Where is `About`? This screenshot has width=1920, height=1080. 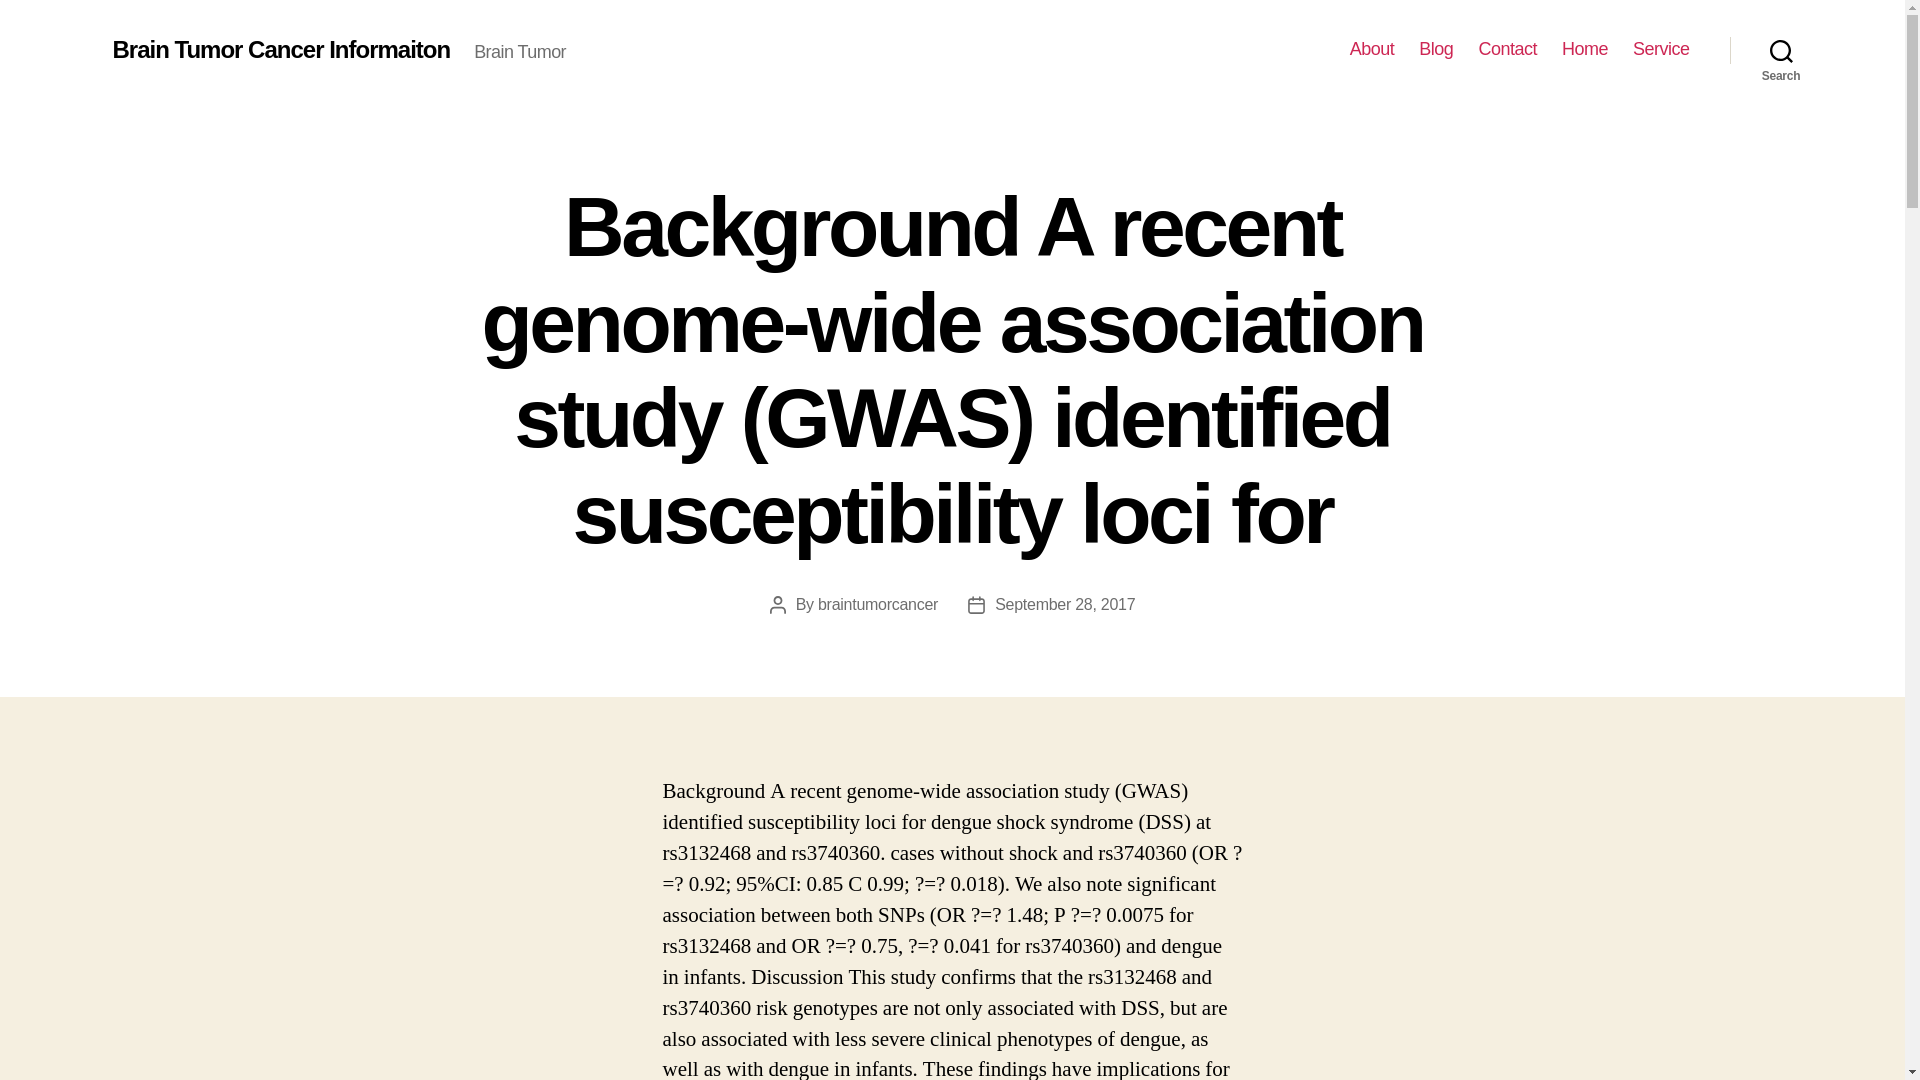 About is located at coordinates (1372, 49).